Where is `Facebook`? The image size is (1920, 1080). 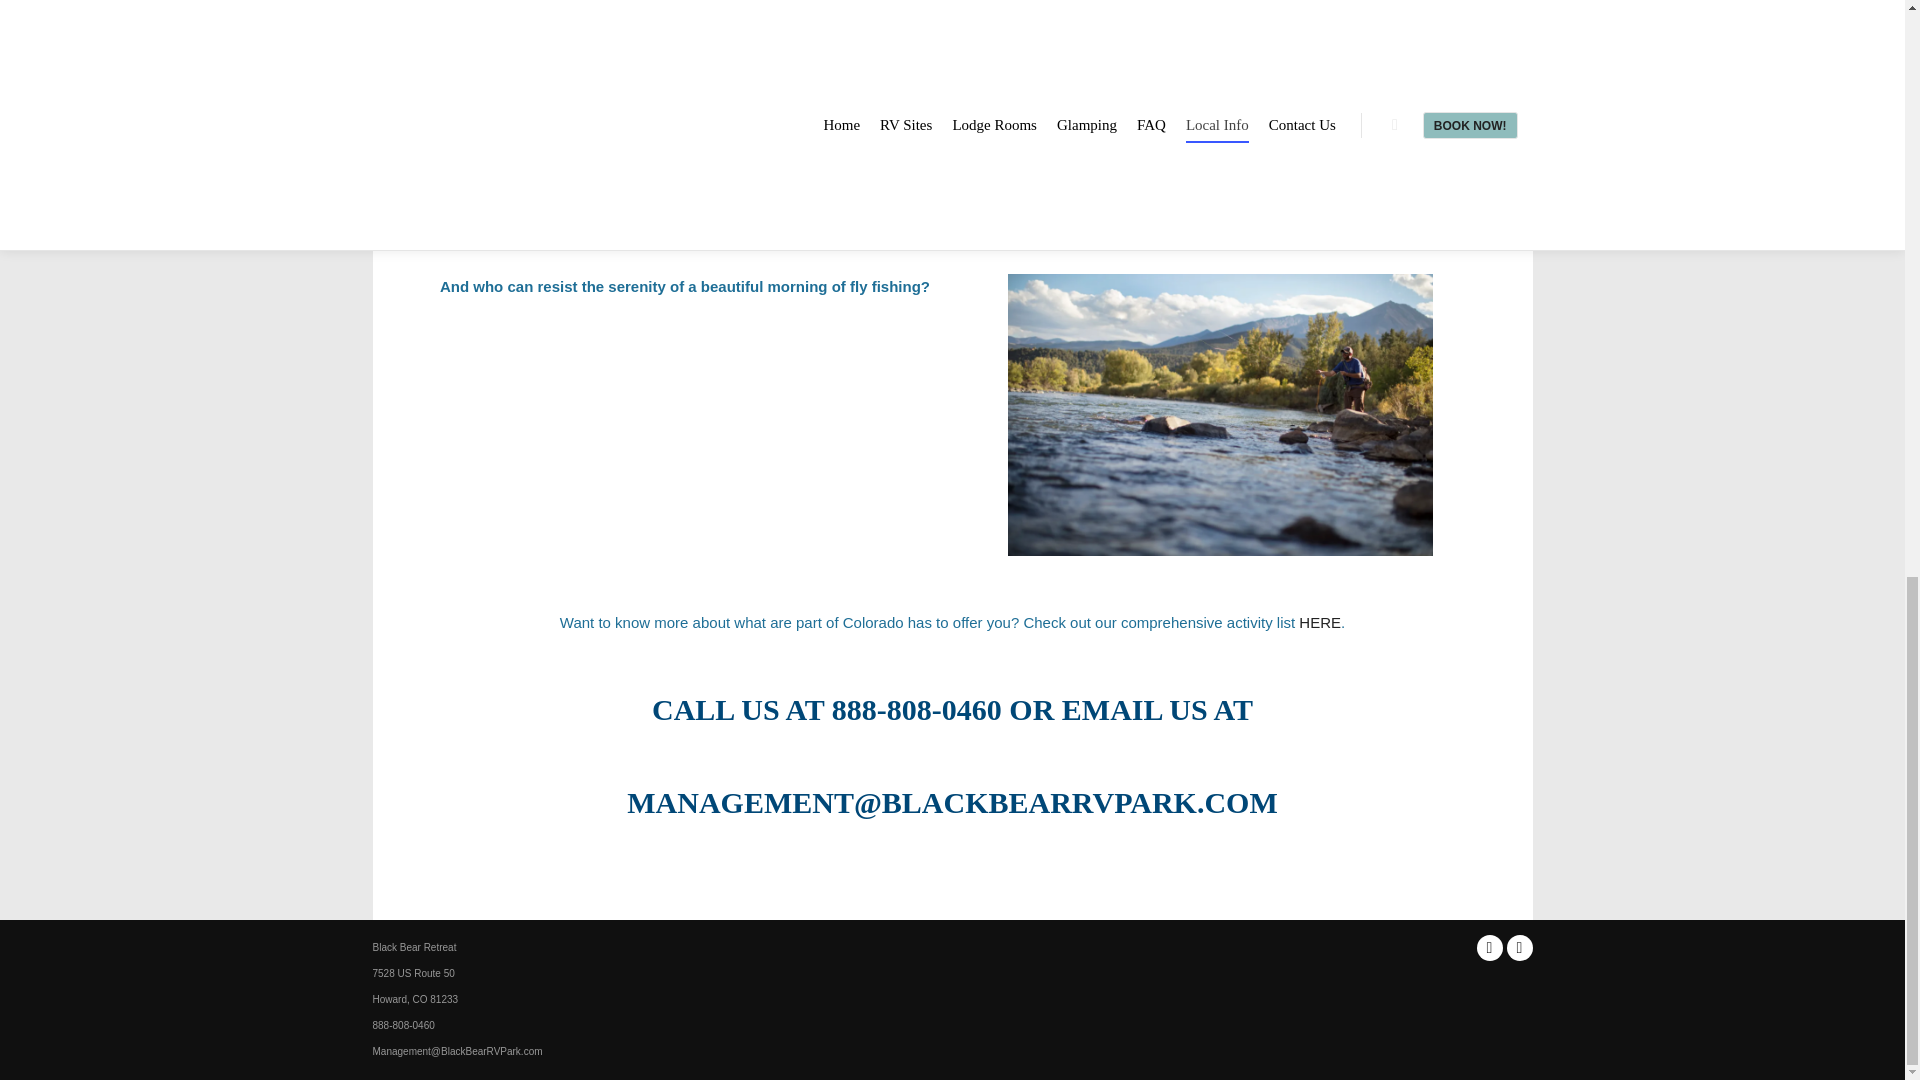 Facebook is located at coordinates (1488, 948).